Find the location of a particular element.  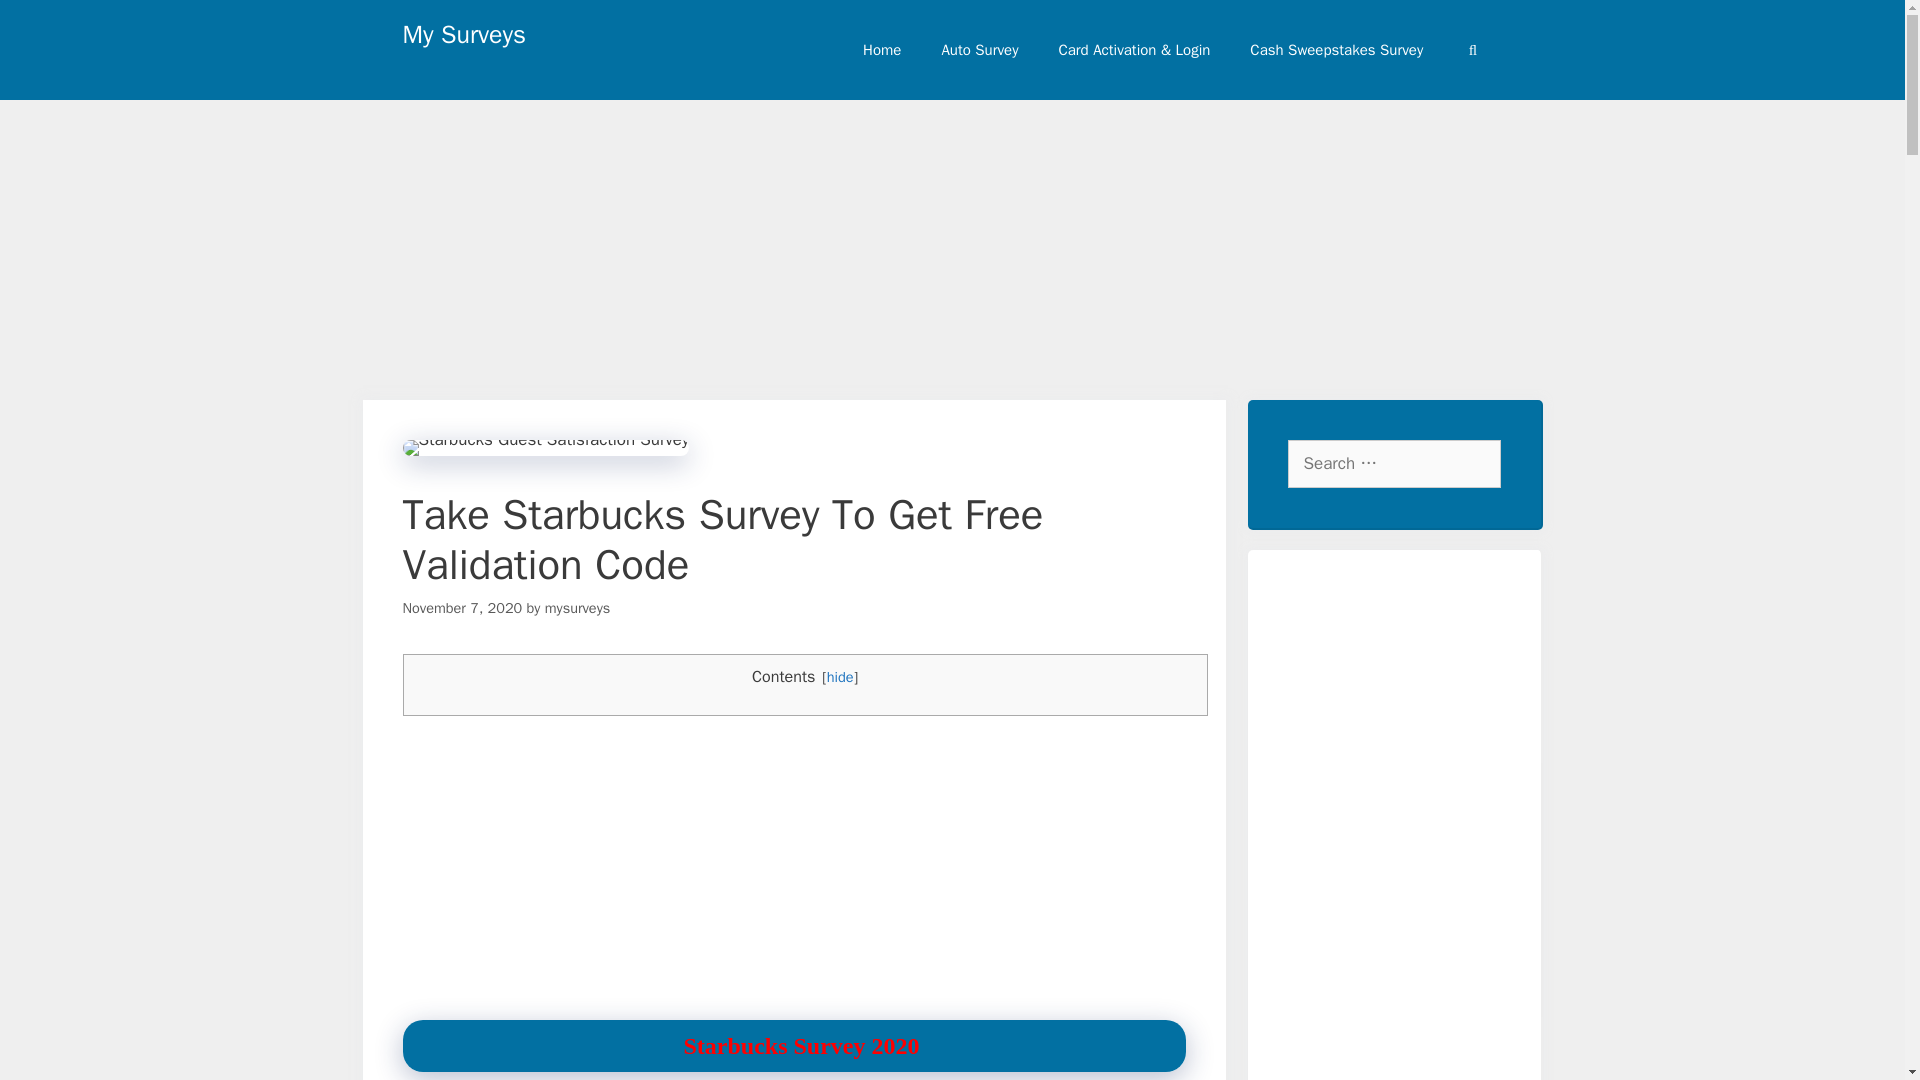

Cash Sweepstakes Survey is located at coordinates (1336, 50).